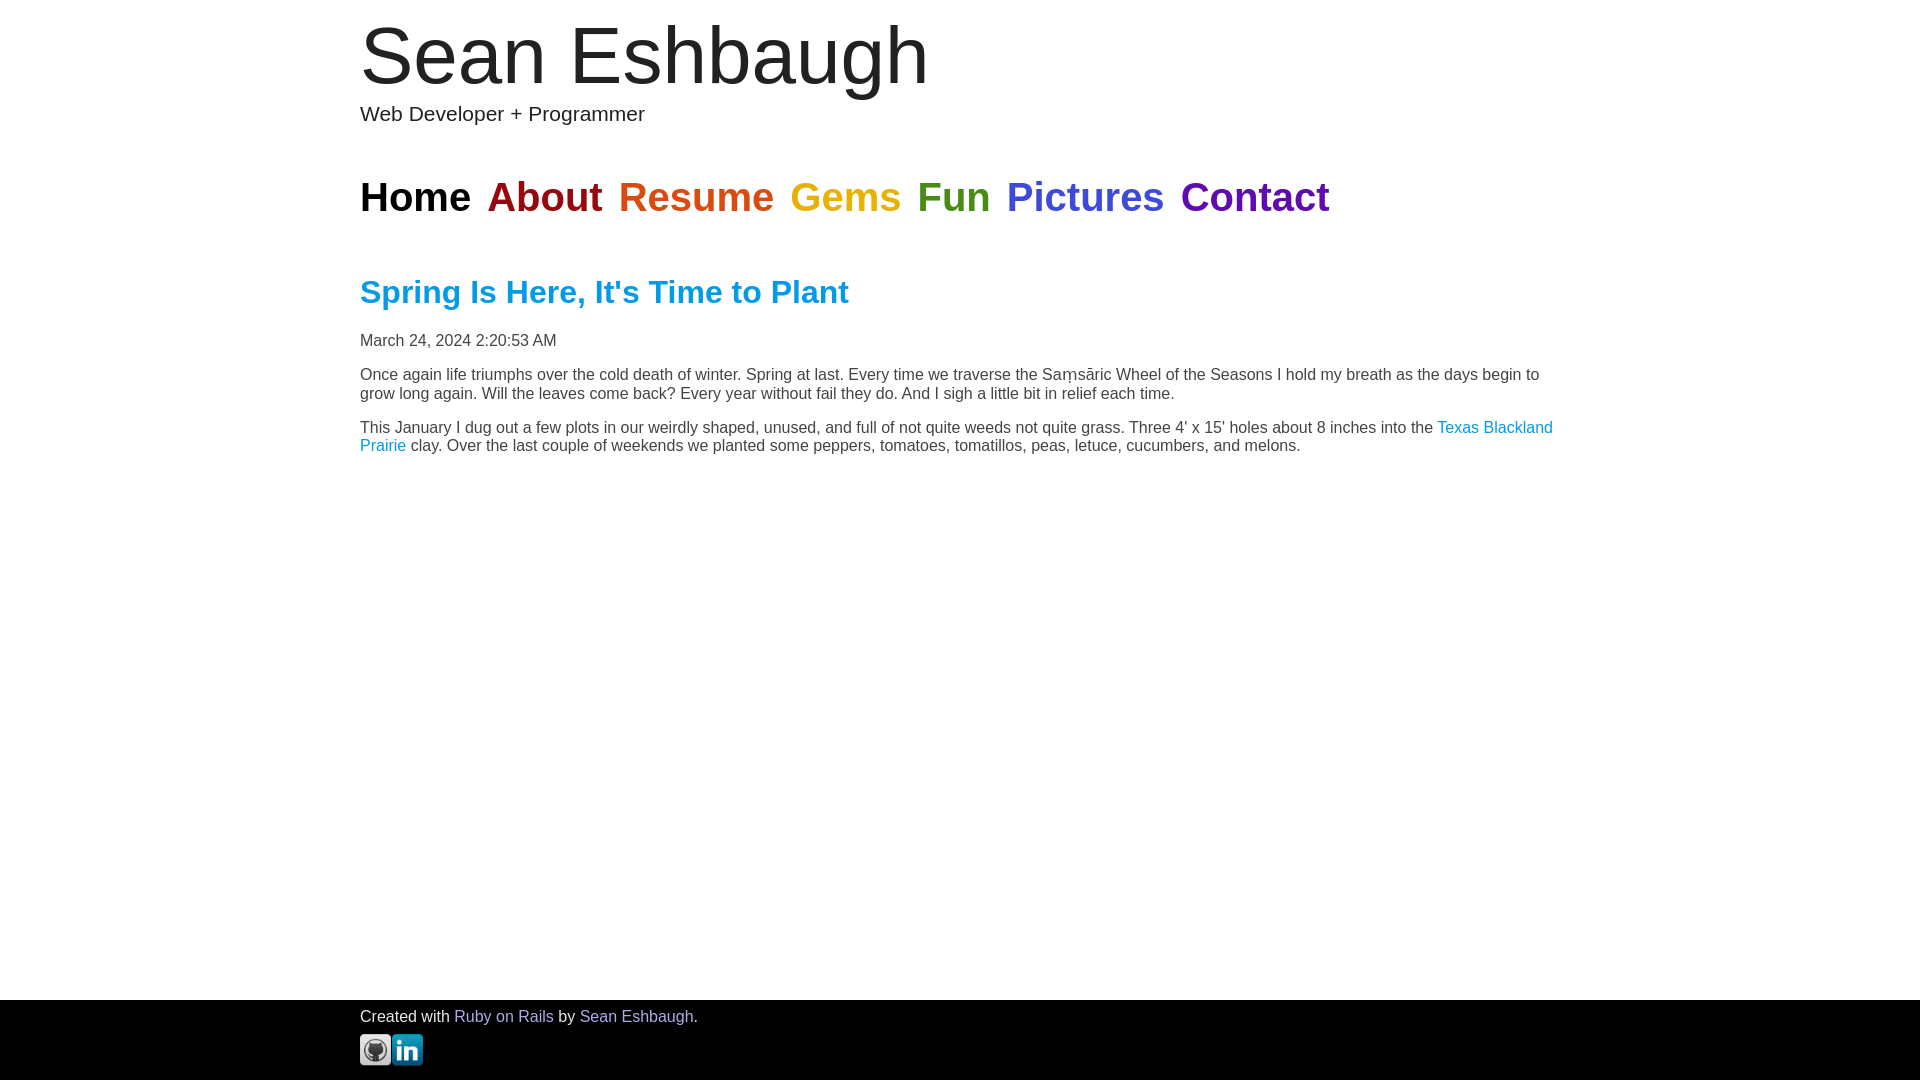 This screenshot has width=1920, height=1080. I want to click on About, so click(544, 196).